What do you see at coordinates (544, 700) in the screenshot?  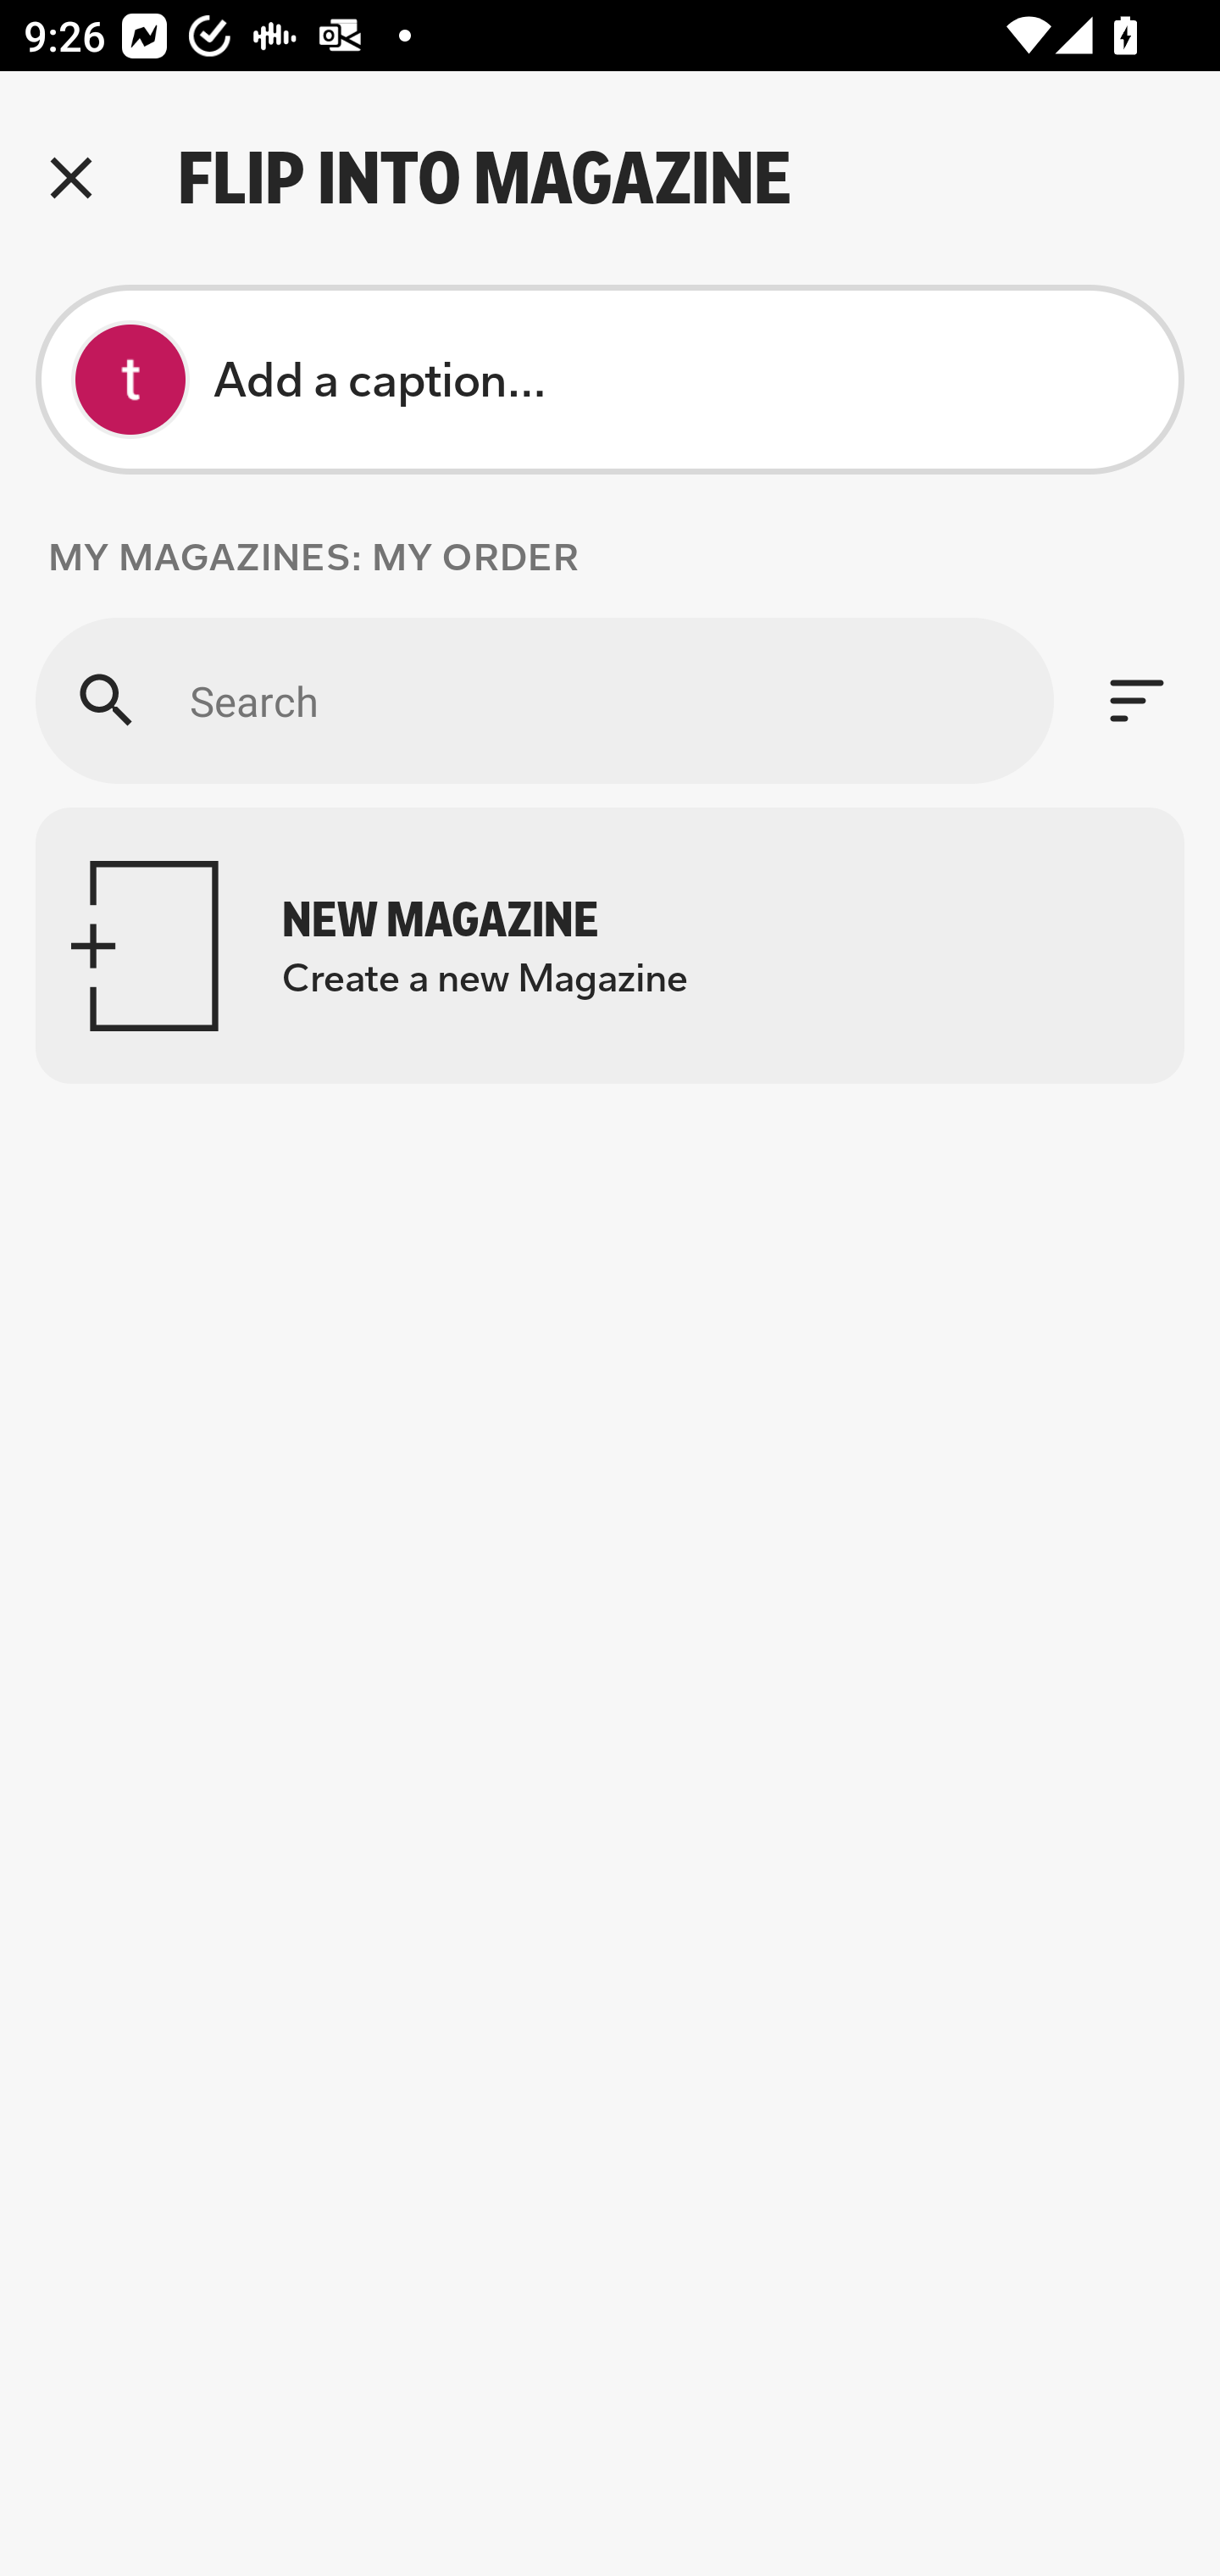 I see `Search` at bounding box center [544, 700].